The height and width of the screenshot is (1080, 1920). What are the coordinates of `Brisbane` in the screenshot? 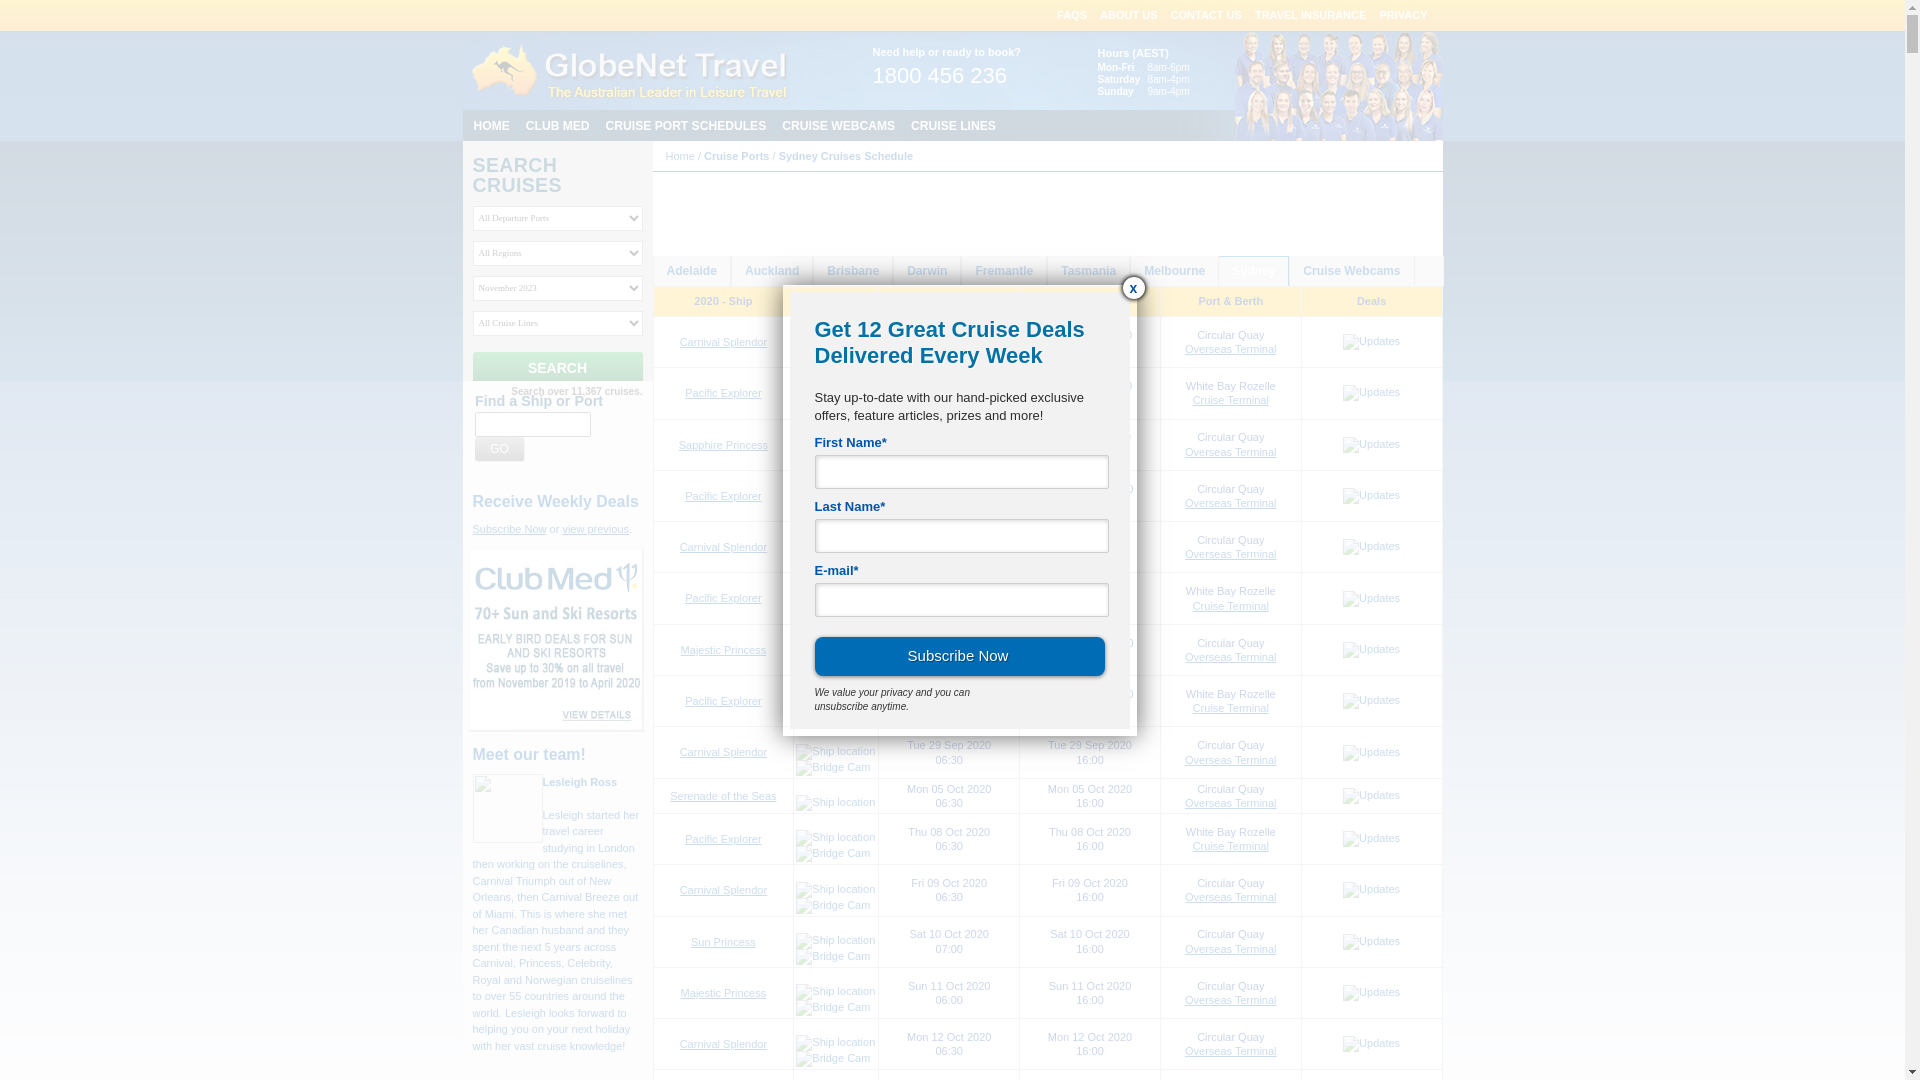 It's located at (853, 272).